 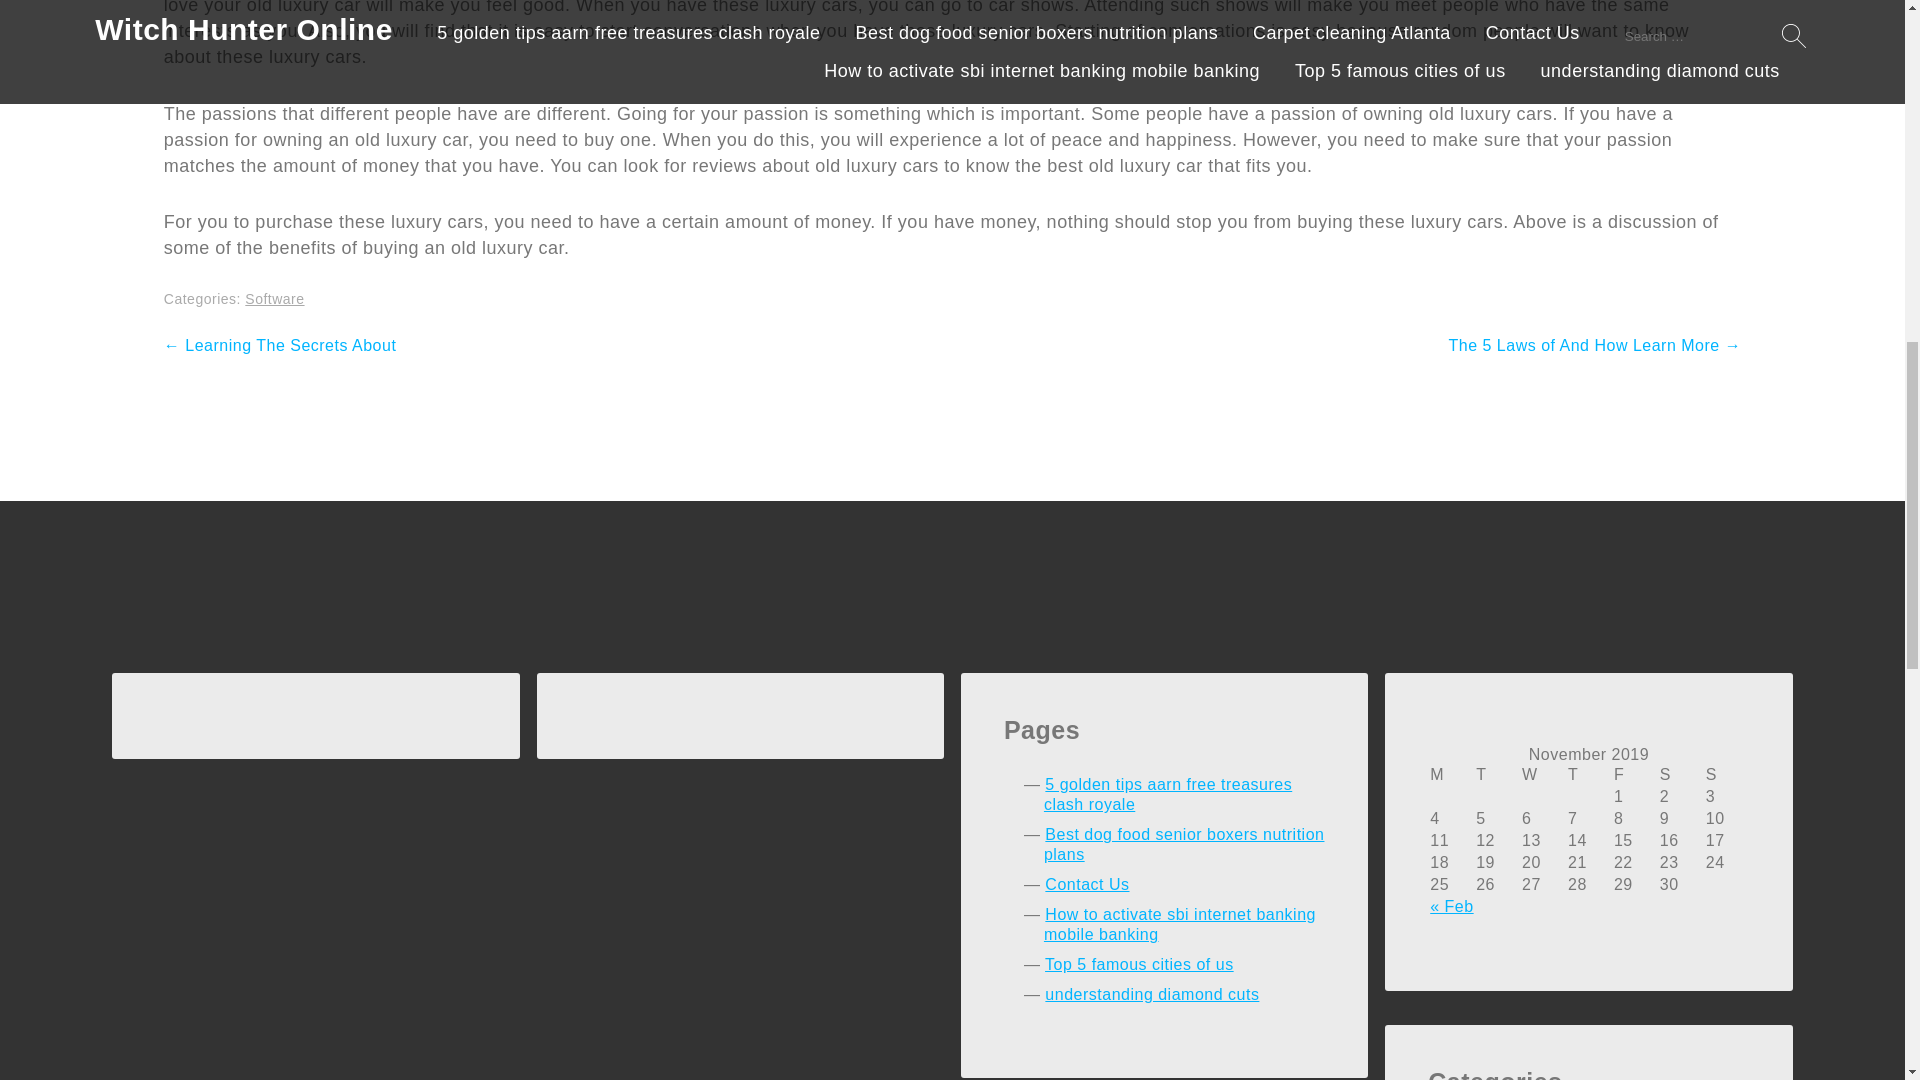 I want to click on Sunday, so click(x=1726, y=774).